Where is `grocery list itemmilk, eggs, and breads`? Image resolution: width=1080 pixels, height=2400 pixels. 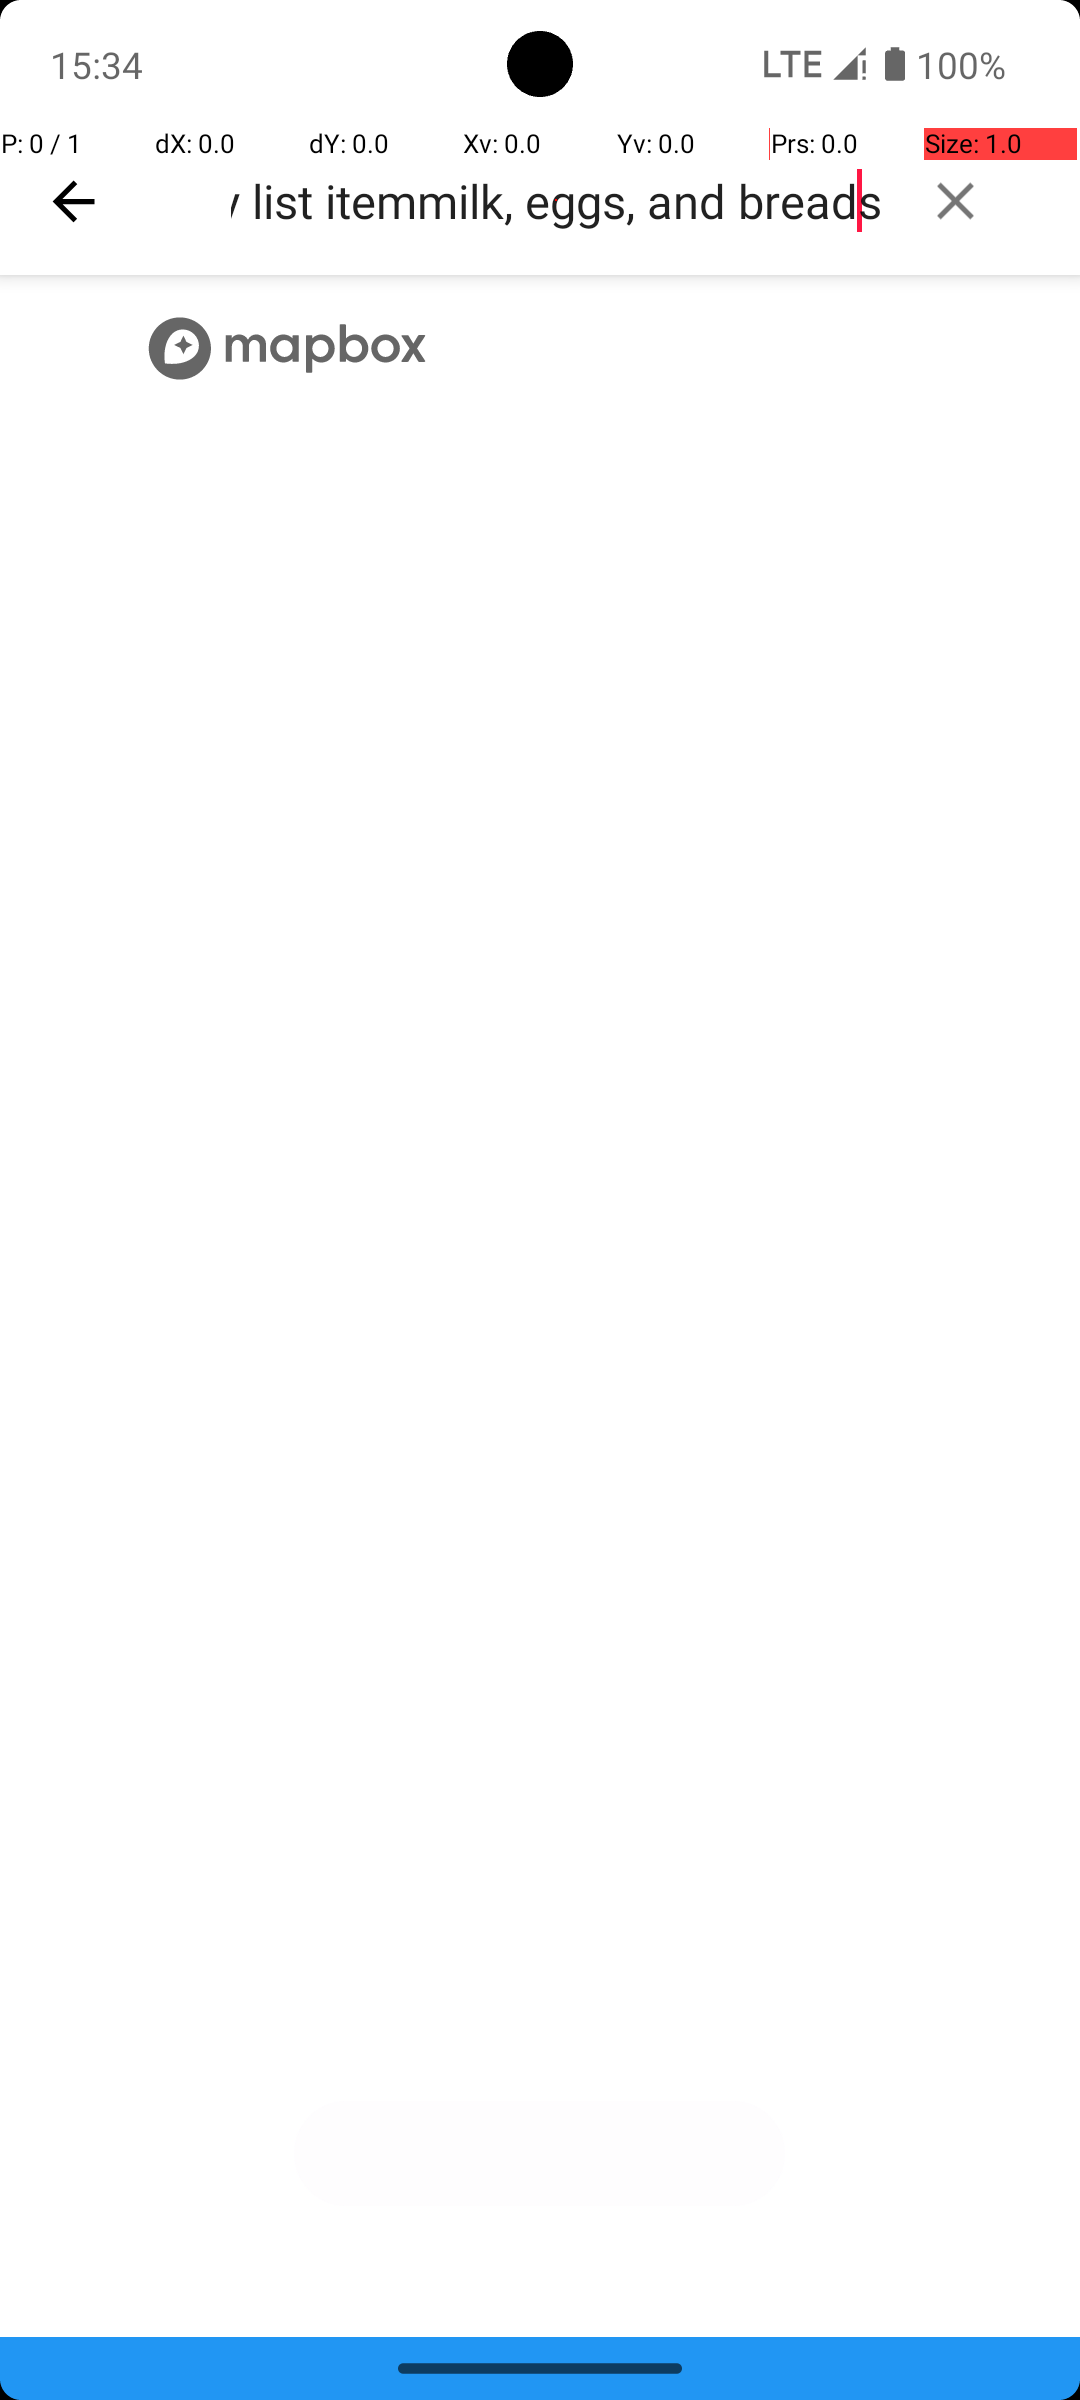
grocery list itemmilk, eggs, and breads is located at coordinates (556, 200).